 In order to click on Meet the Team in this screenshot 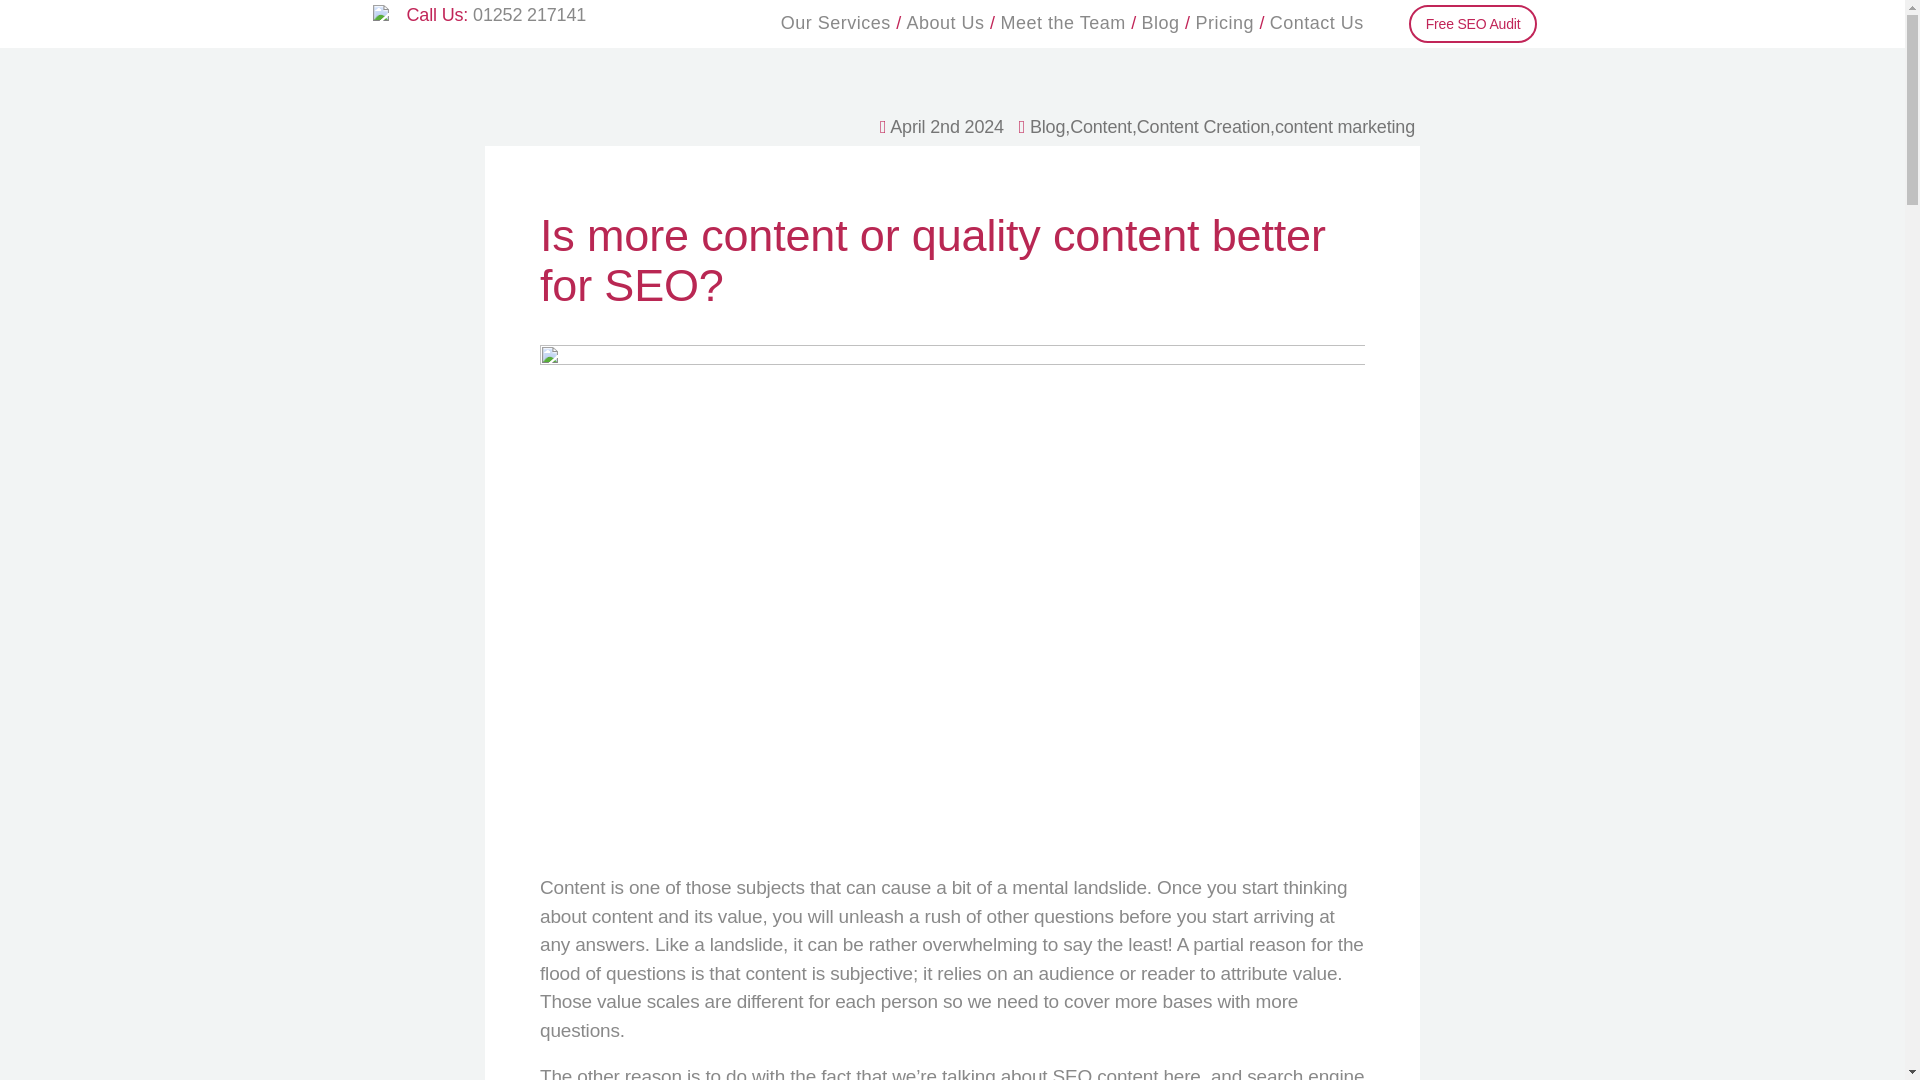, I will do `click(1062, 22)`.